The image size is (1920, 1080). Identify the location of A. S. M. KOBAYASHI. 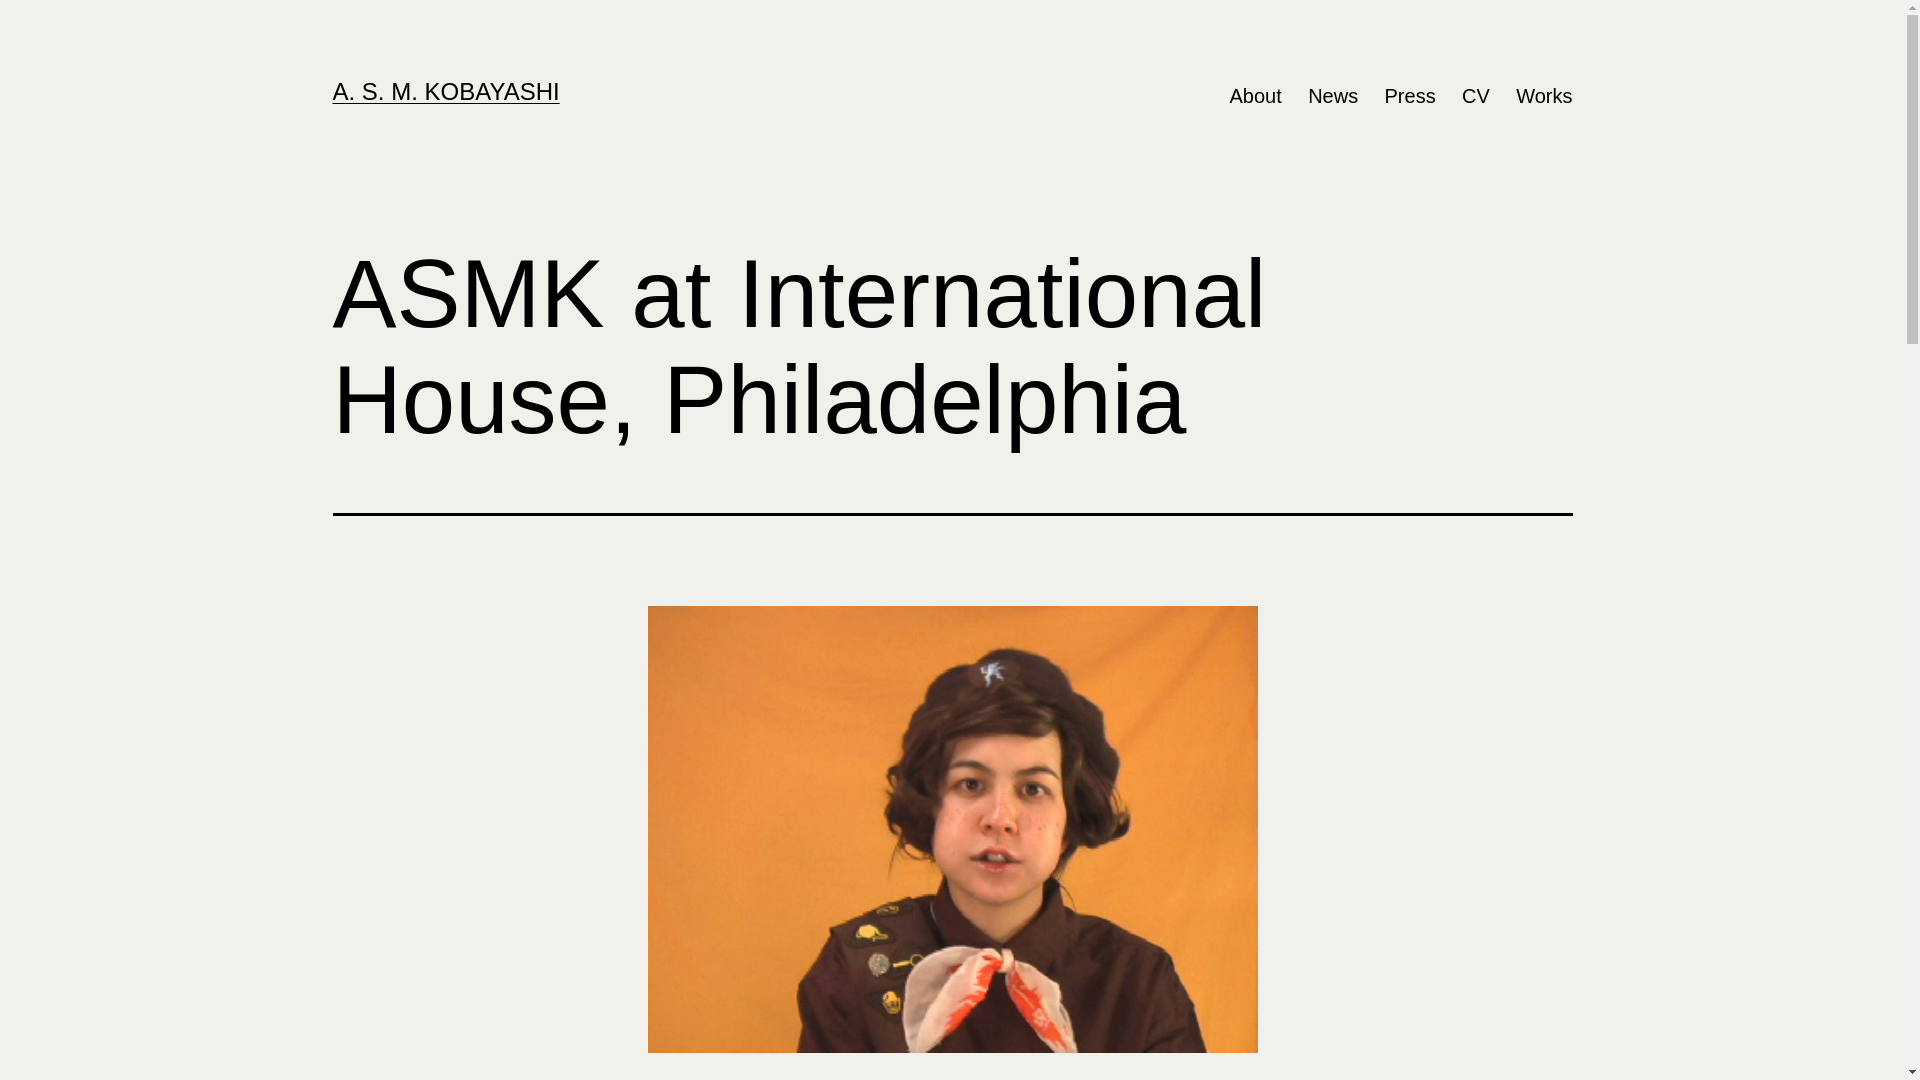
(446, 91).